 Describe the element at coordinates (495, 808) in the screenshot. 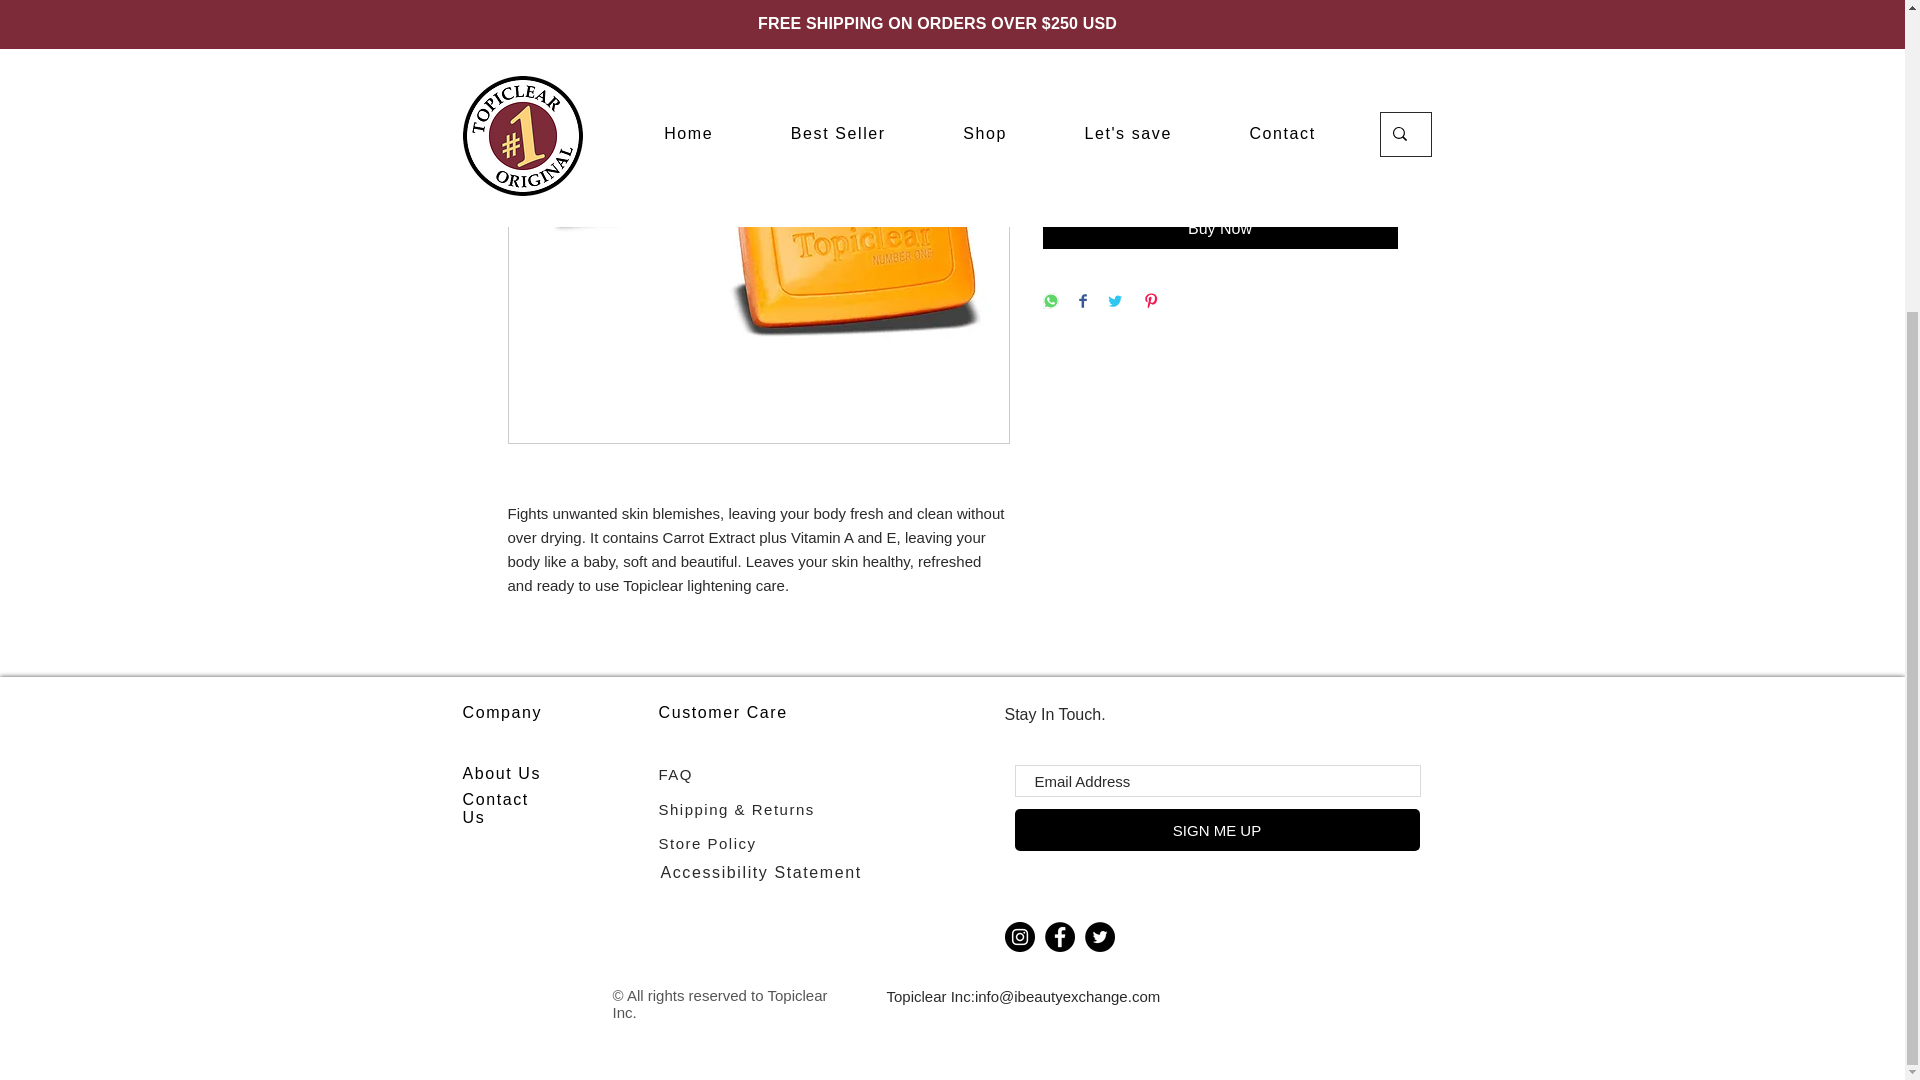

I see `Contact Us` at that location.